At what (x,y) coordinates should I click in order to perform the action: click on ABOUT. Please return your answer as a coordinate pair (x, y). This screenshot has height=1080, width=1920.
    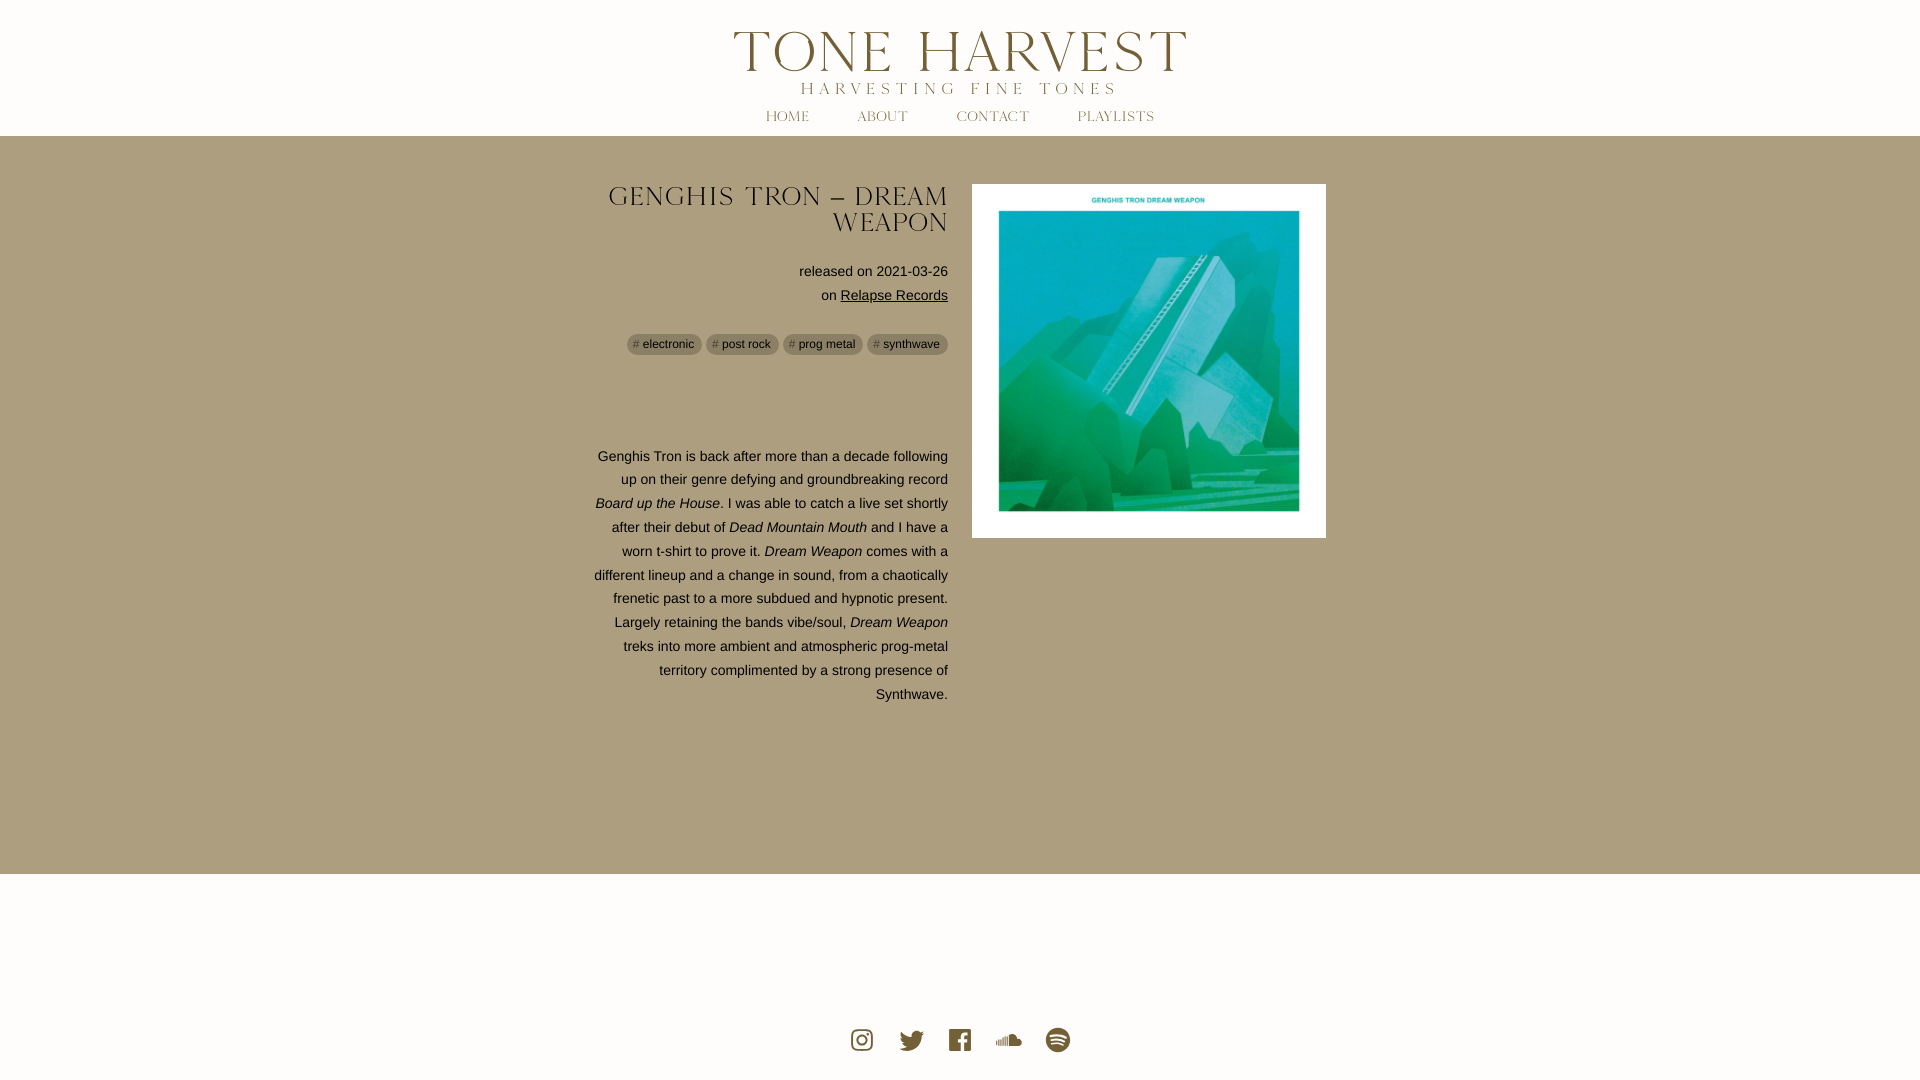
    Looking at the image, I should click on (882, 117).